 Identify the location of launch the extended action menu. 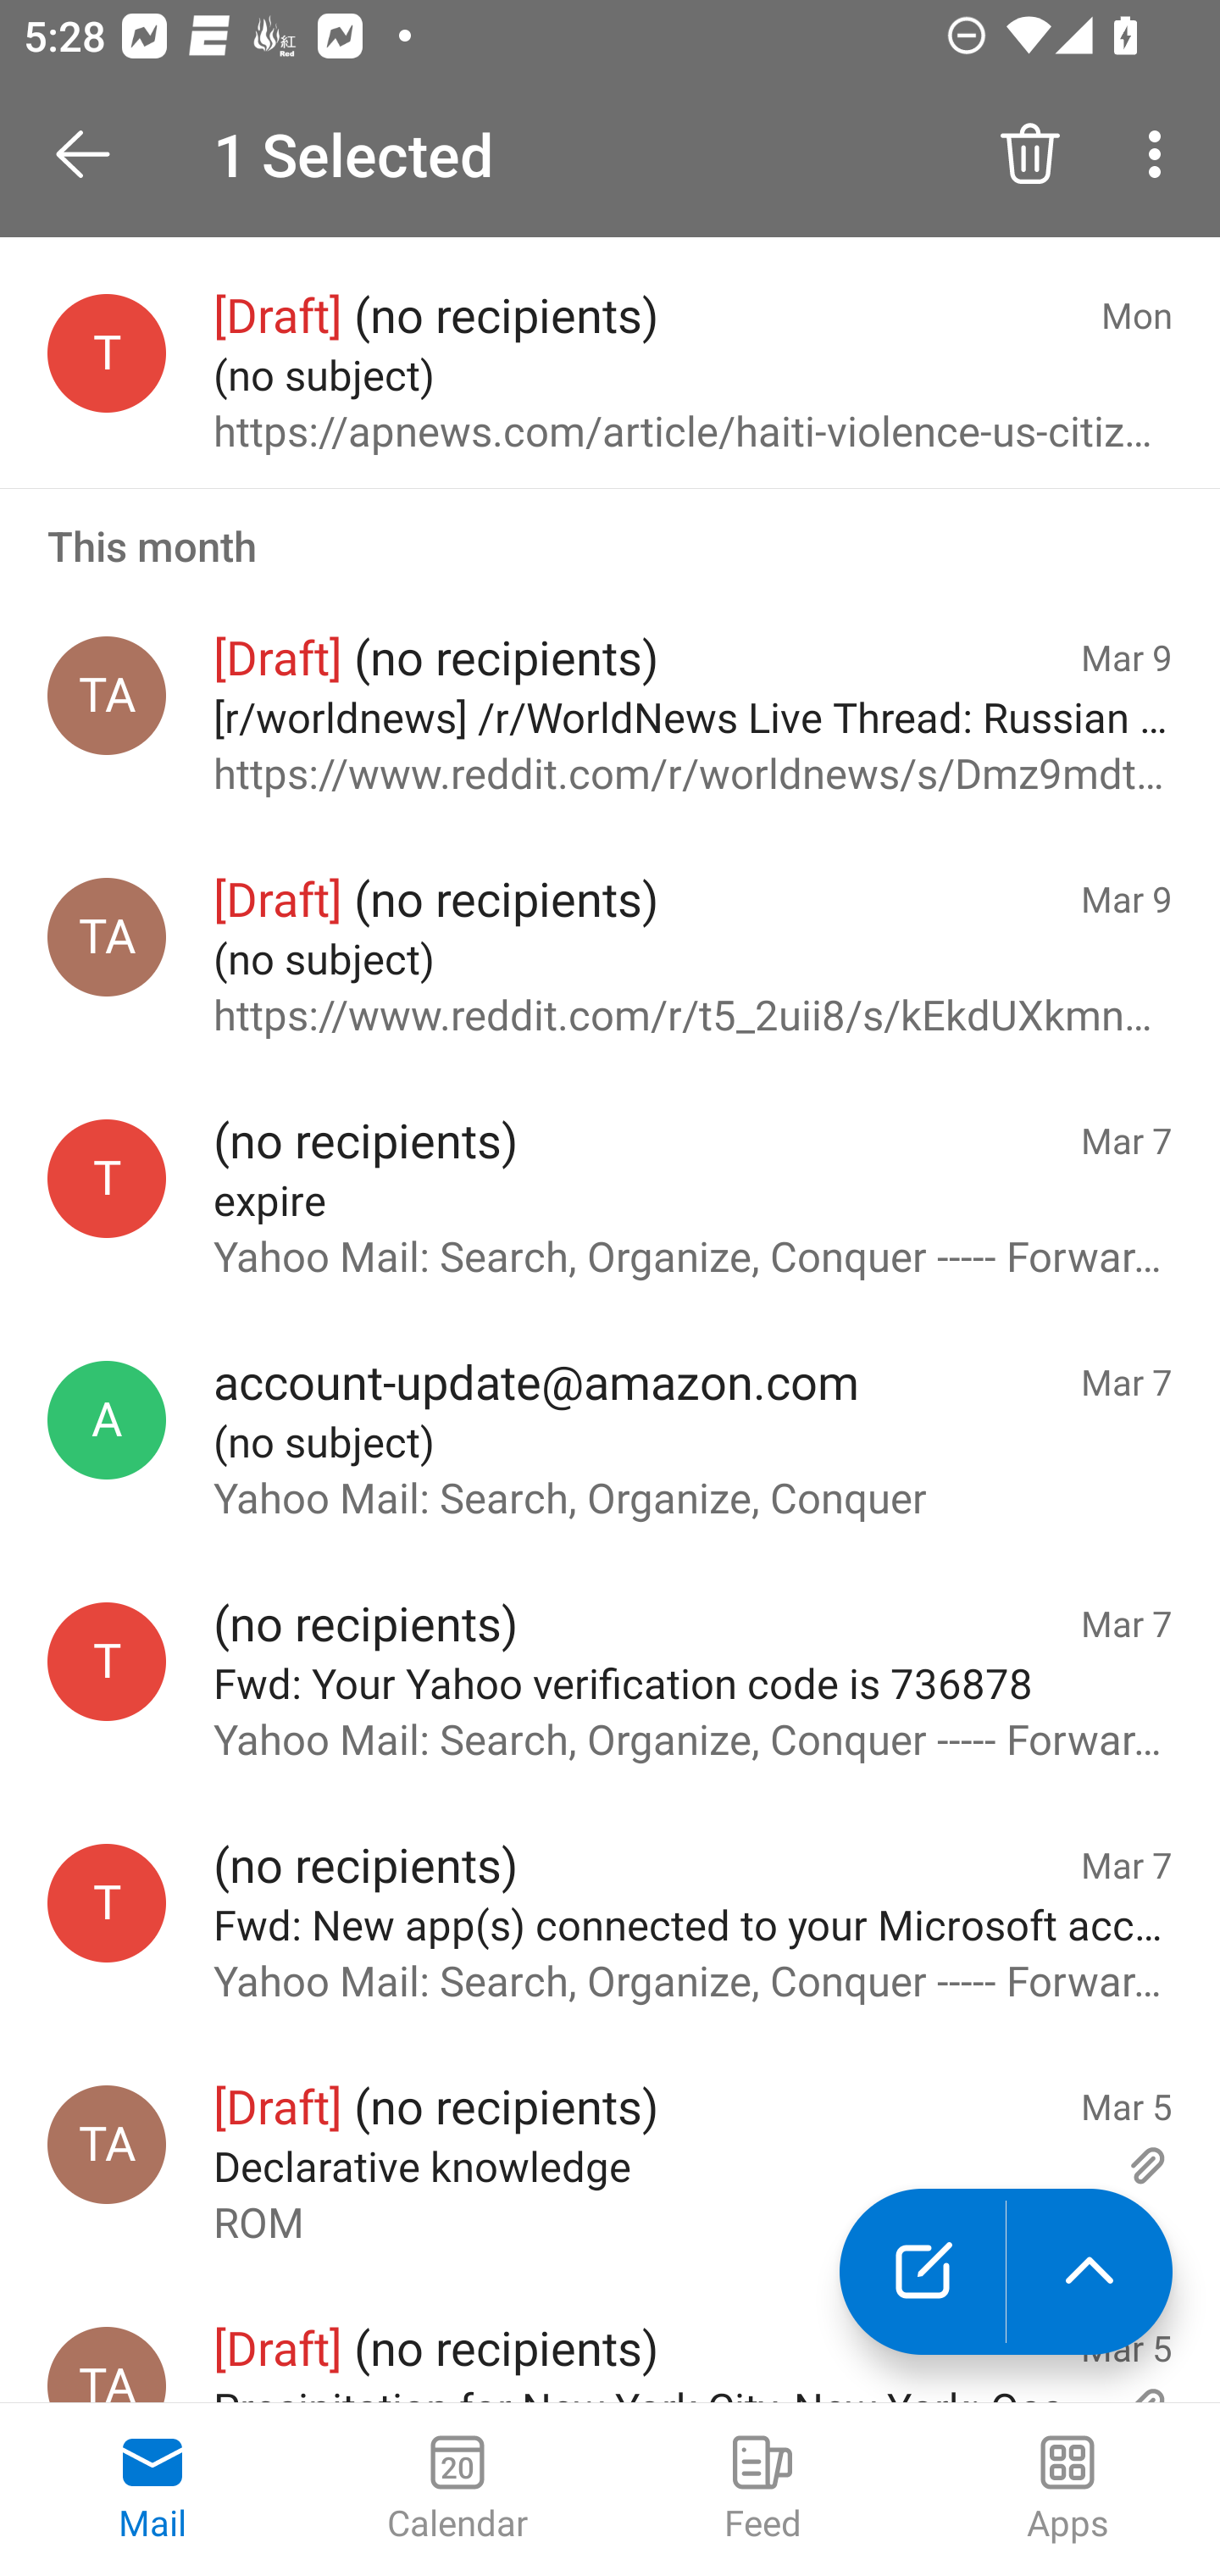
(1090, 2272).